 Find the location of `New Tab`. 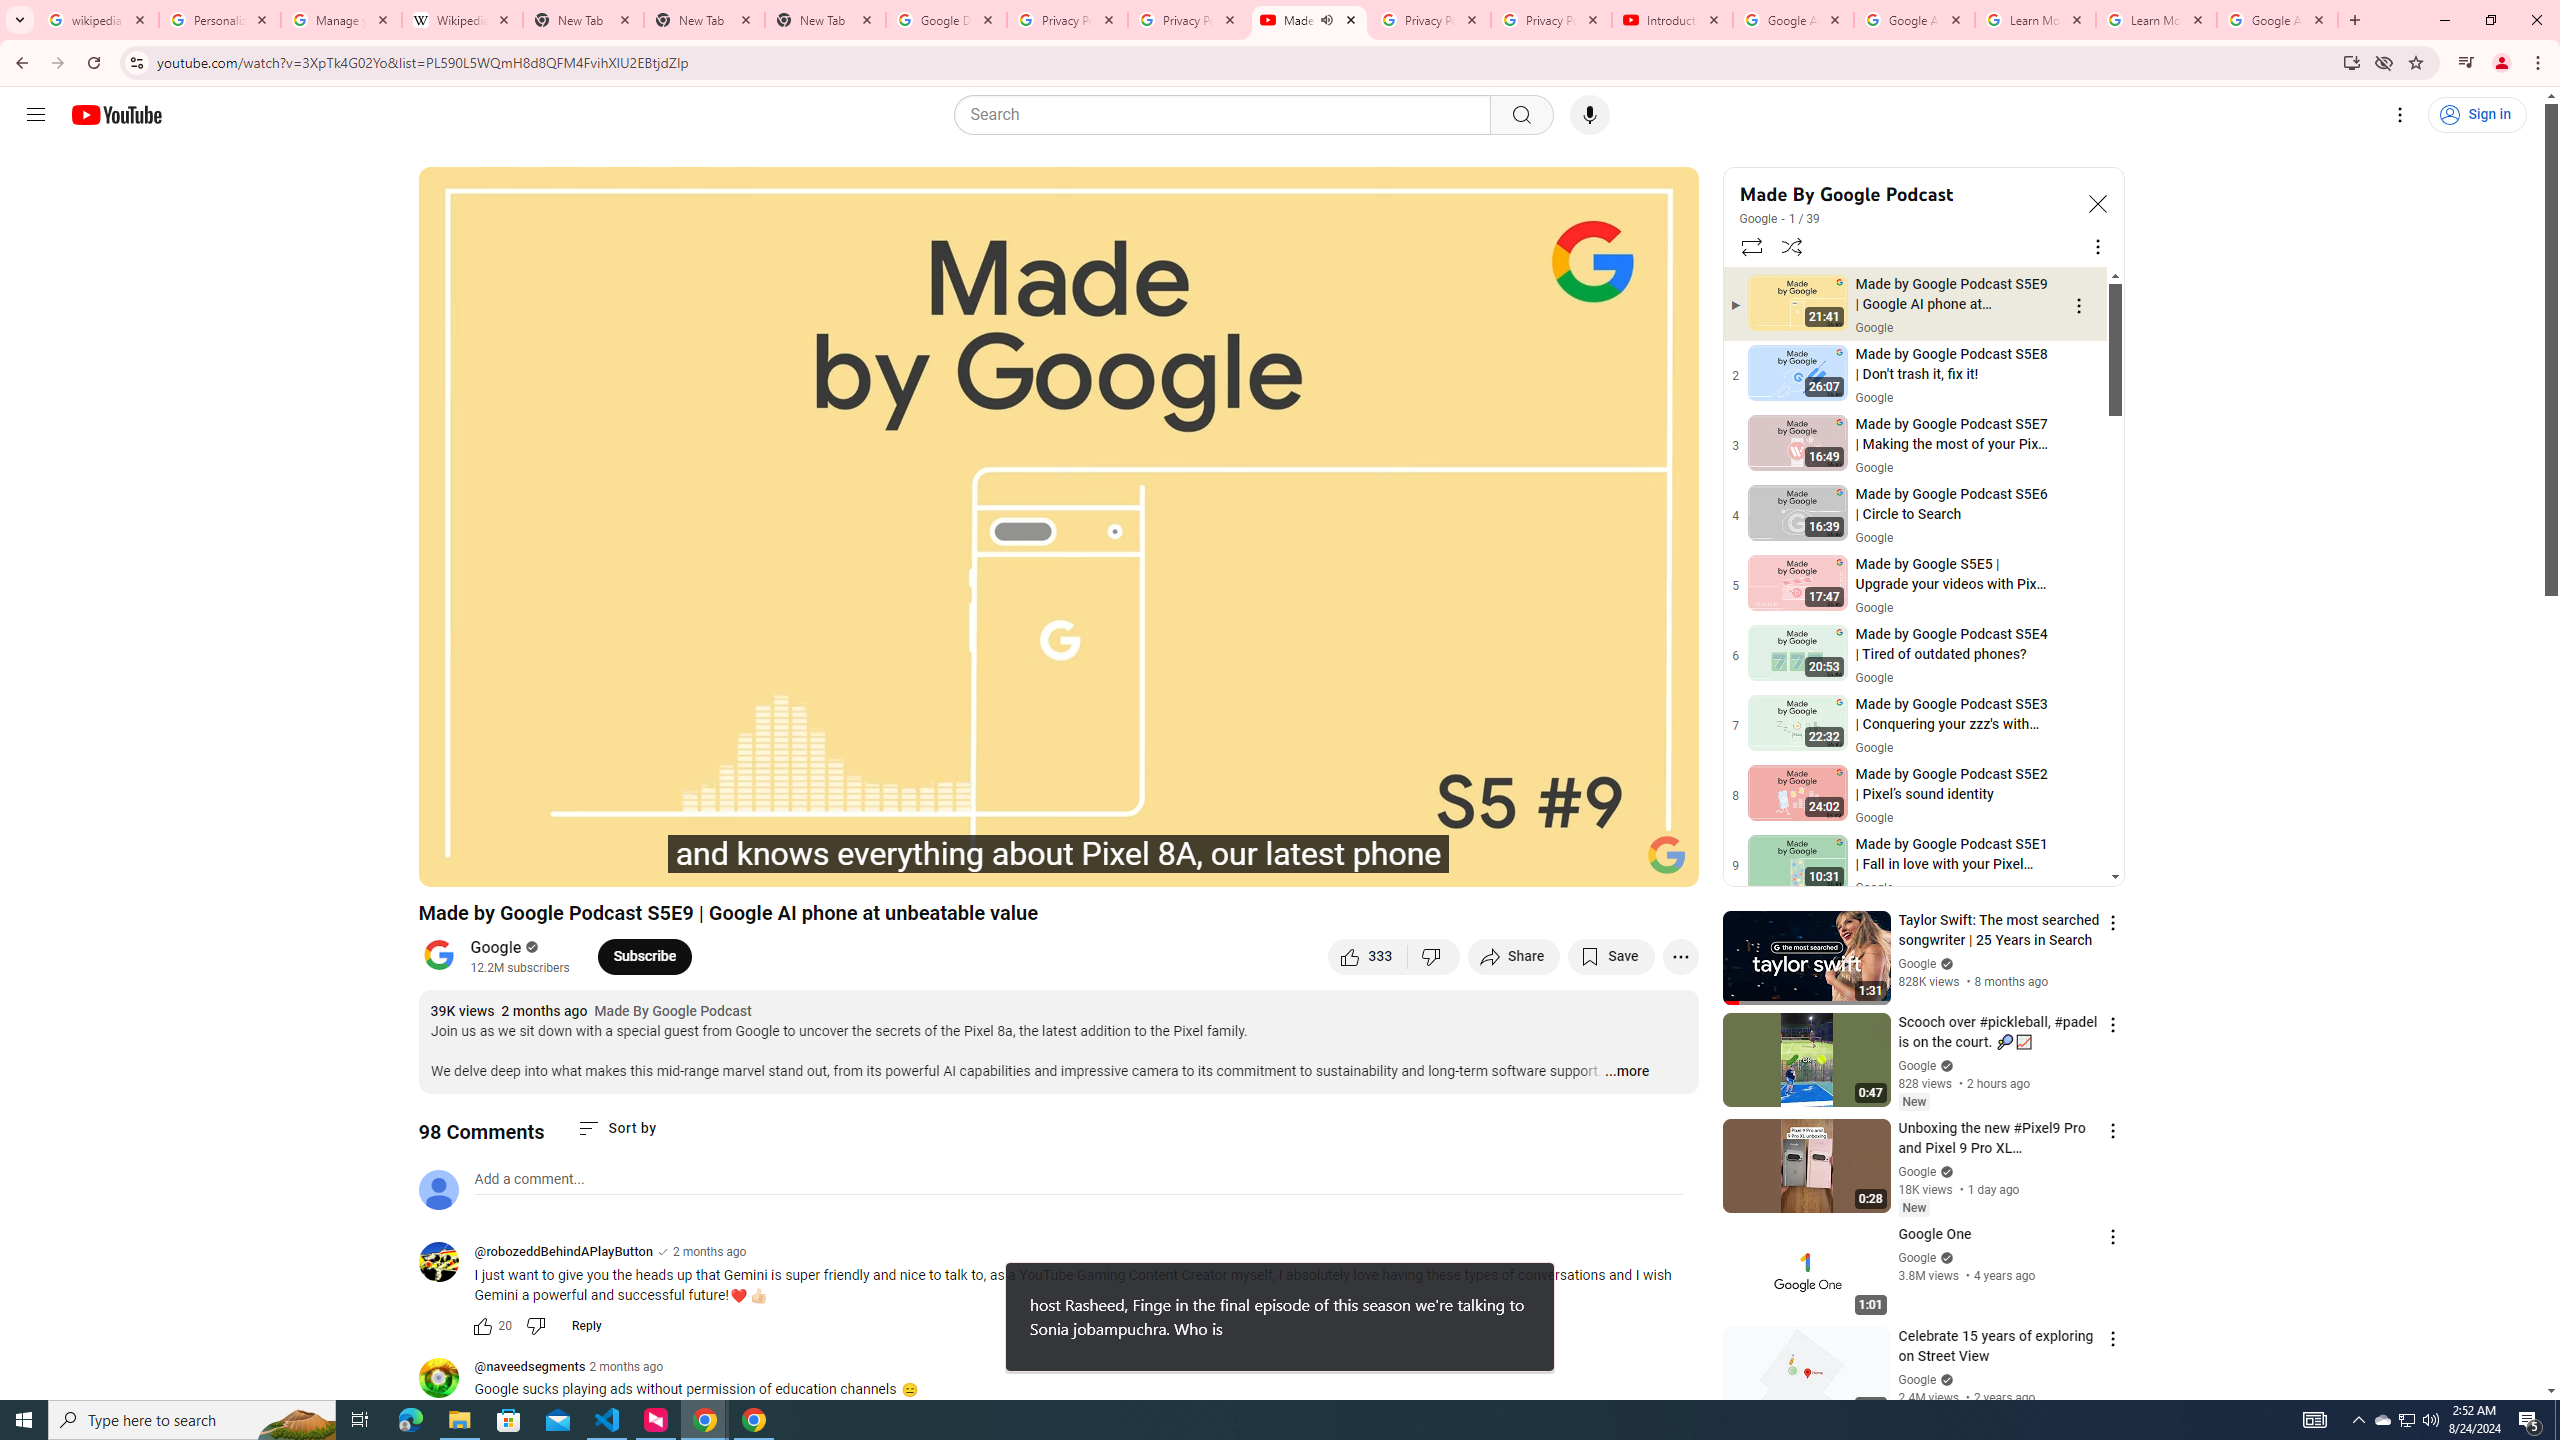

New Tab is located at coordinates (704, 20).